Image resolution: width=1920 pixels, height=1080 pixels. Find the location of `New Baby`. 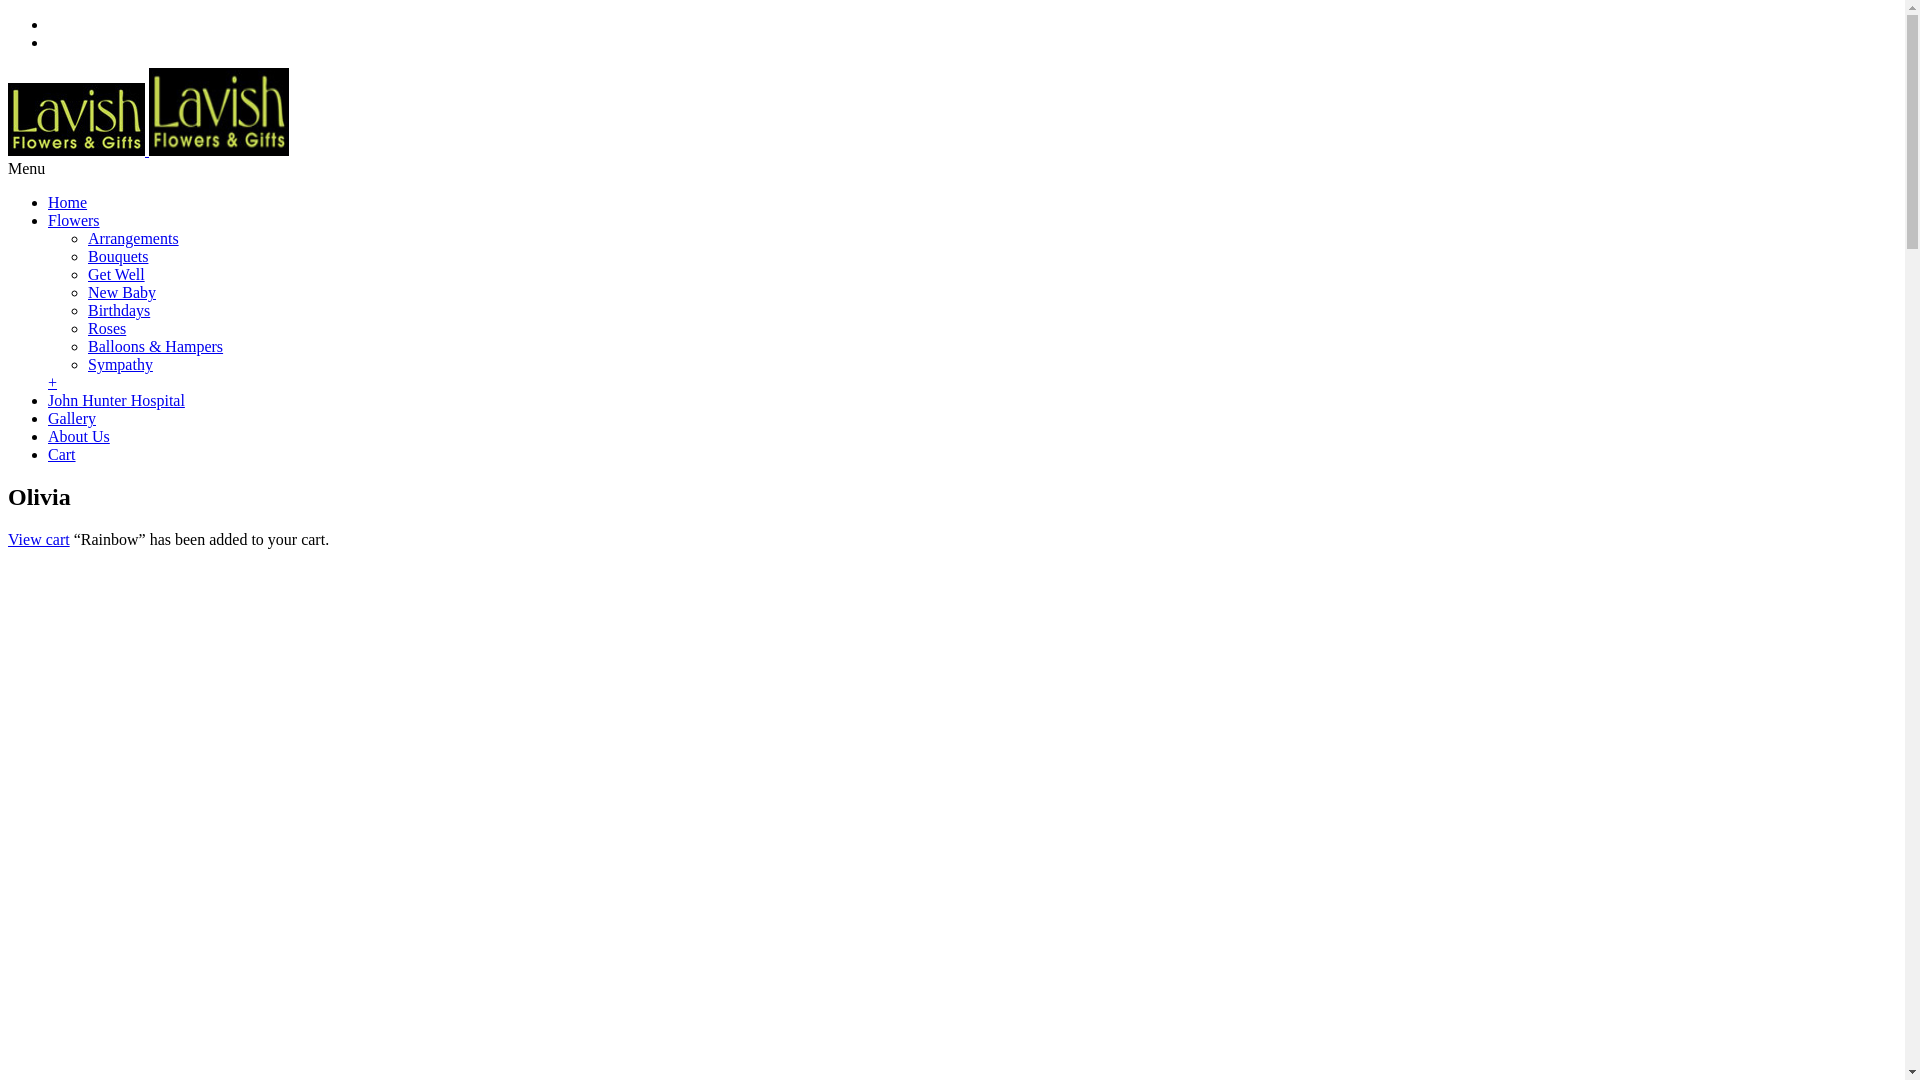

New Baby is located at coordinates (122, 292).